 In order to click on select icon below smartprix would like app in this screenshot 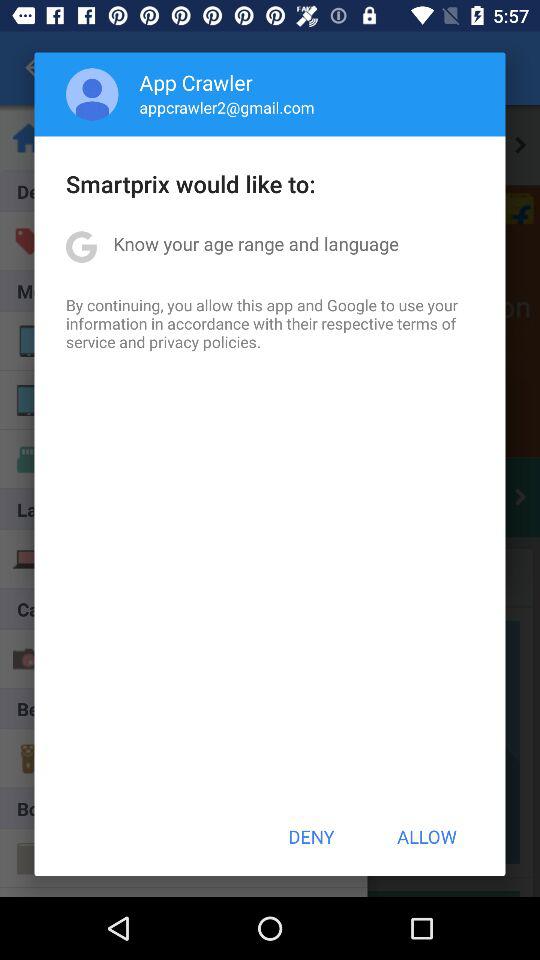, I will do `click(256, 244)`.